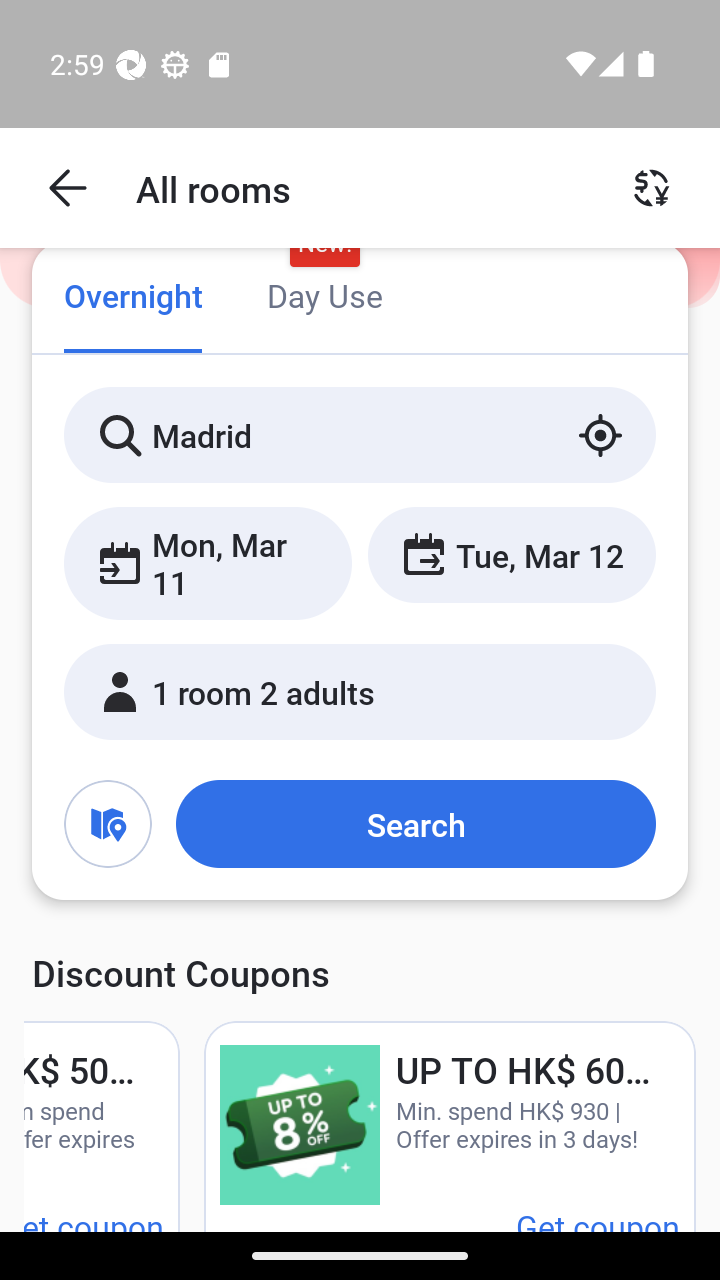  I want to click on Day Use, so click(324, 298).